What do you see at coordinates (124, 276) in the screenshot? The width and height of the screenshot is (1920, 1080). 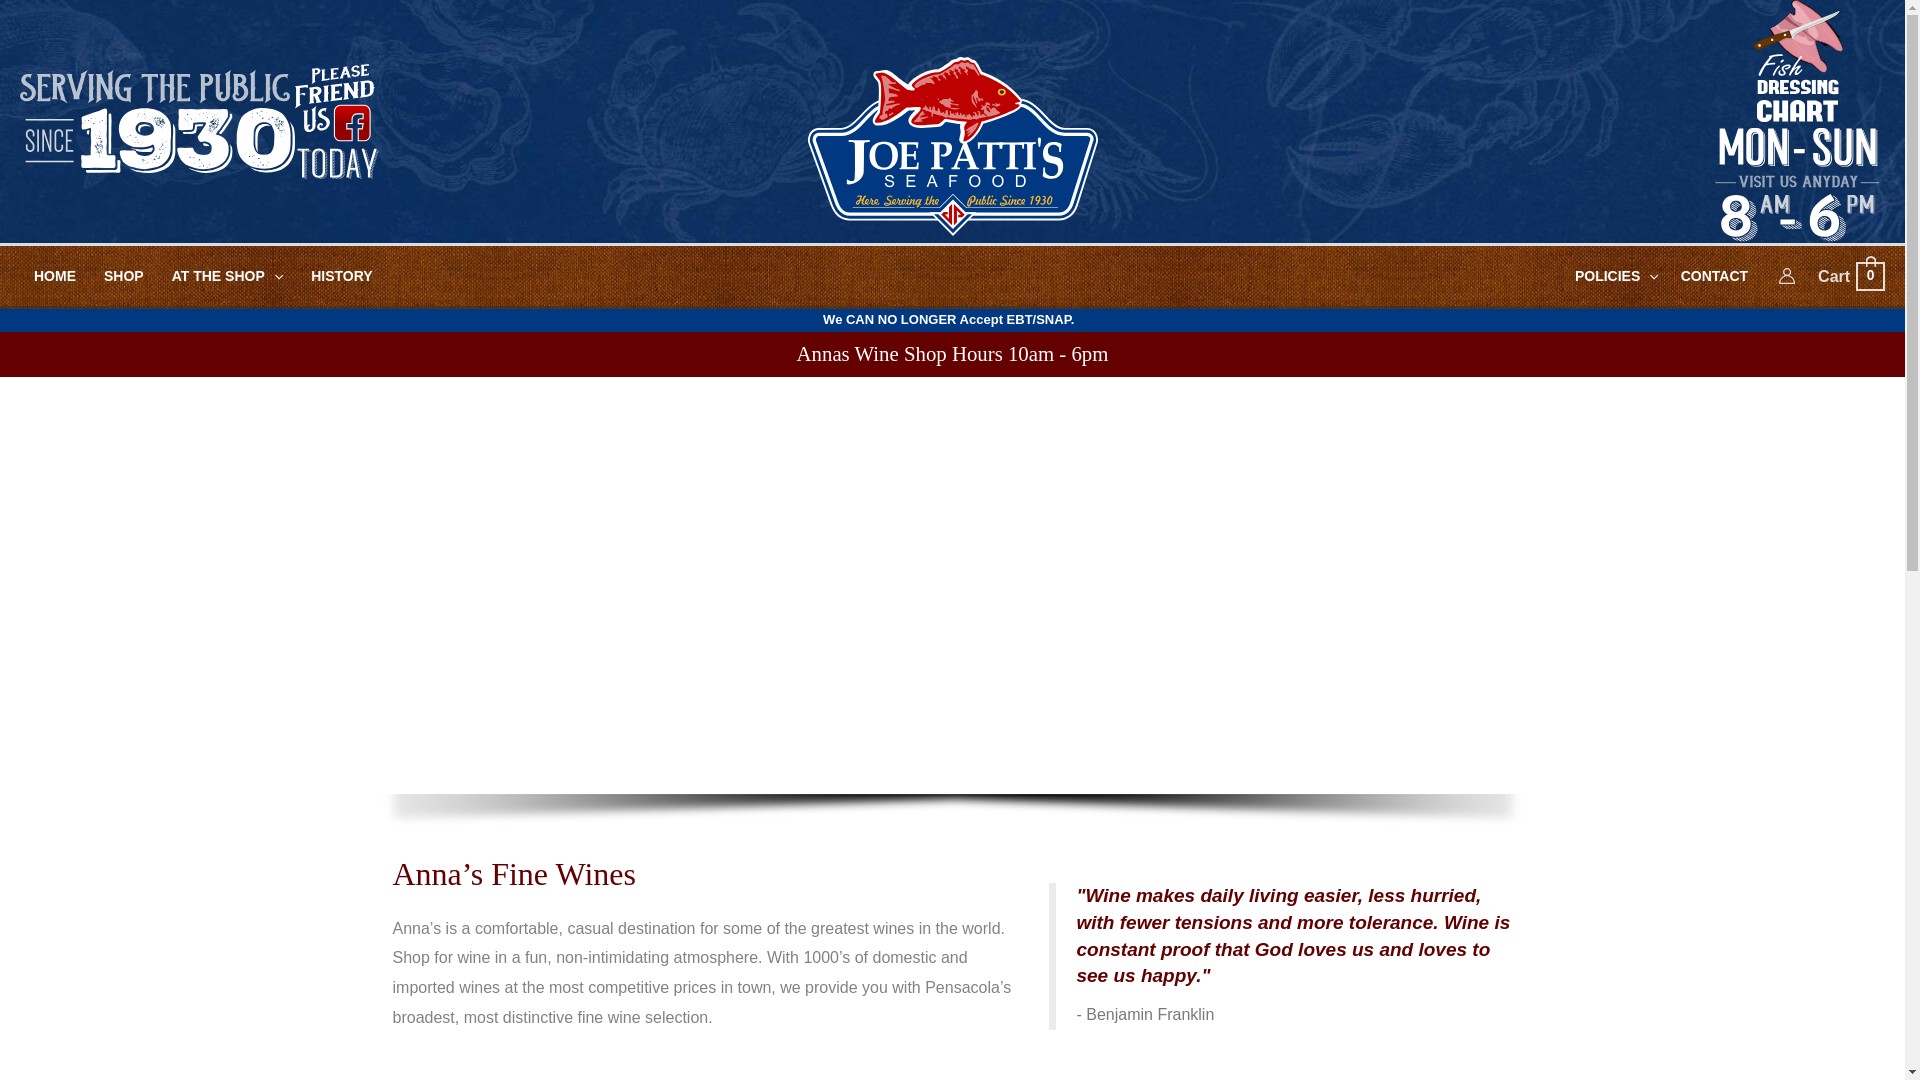 I see `POLICIES` at bounding box center [124, 276].